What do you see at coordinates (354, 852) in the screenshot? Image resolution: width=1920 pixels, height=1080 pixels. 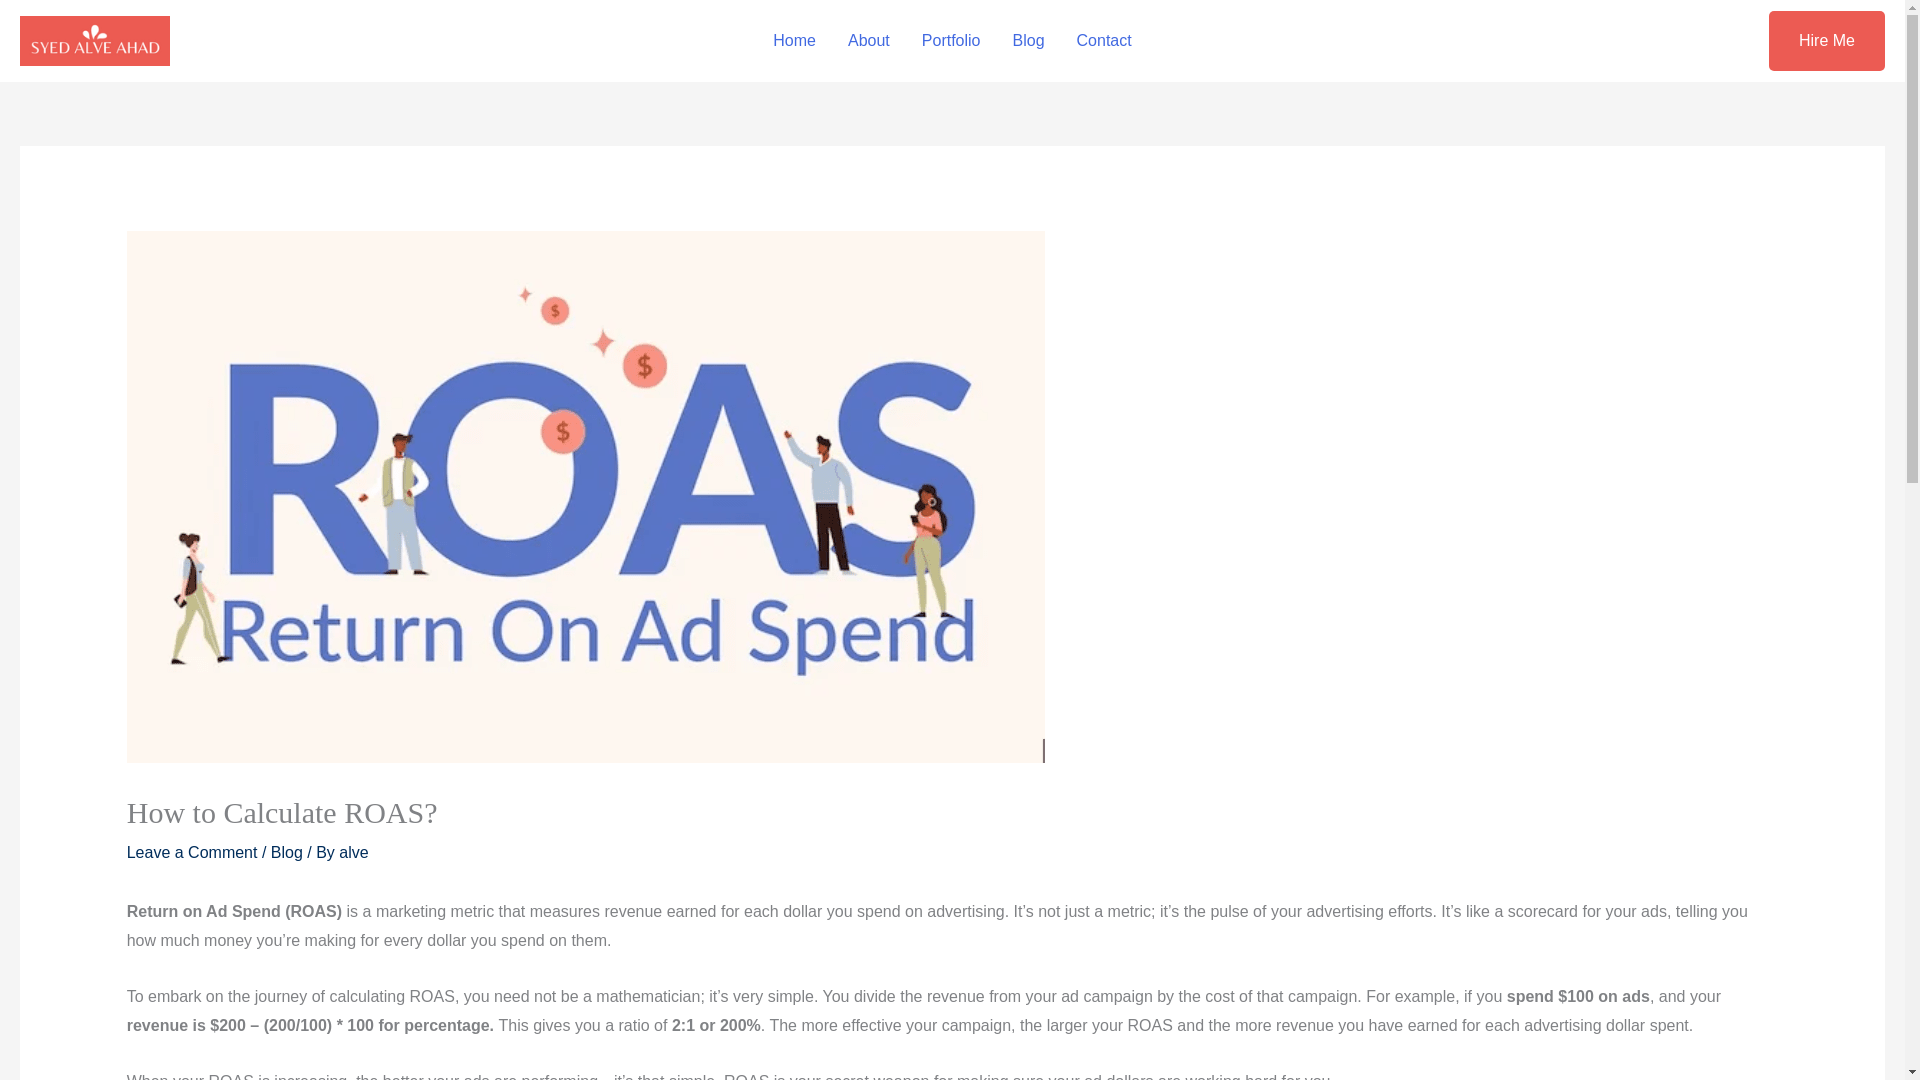 I see `View all posts by alve` at bounding box center [354, 852].